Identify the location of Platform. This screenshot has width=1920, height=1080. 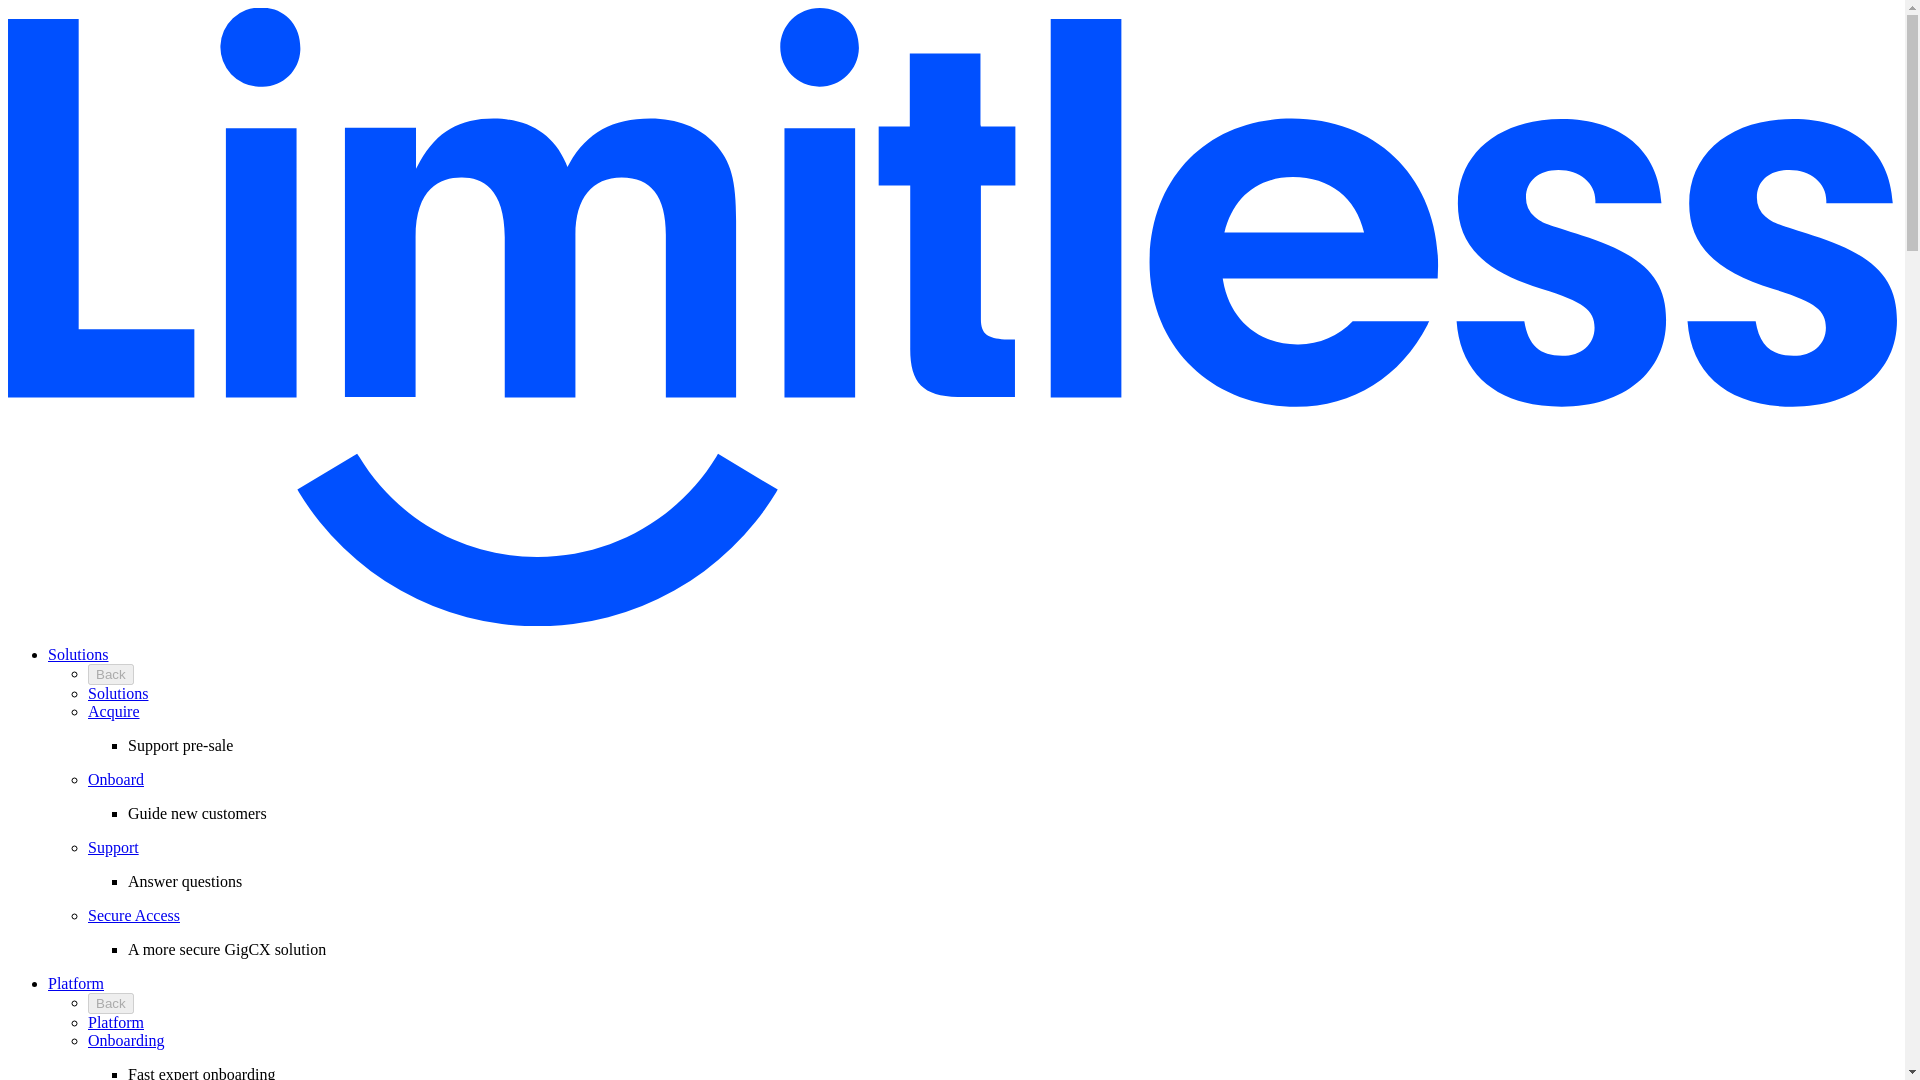
(116, 1022).